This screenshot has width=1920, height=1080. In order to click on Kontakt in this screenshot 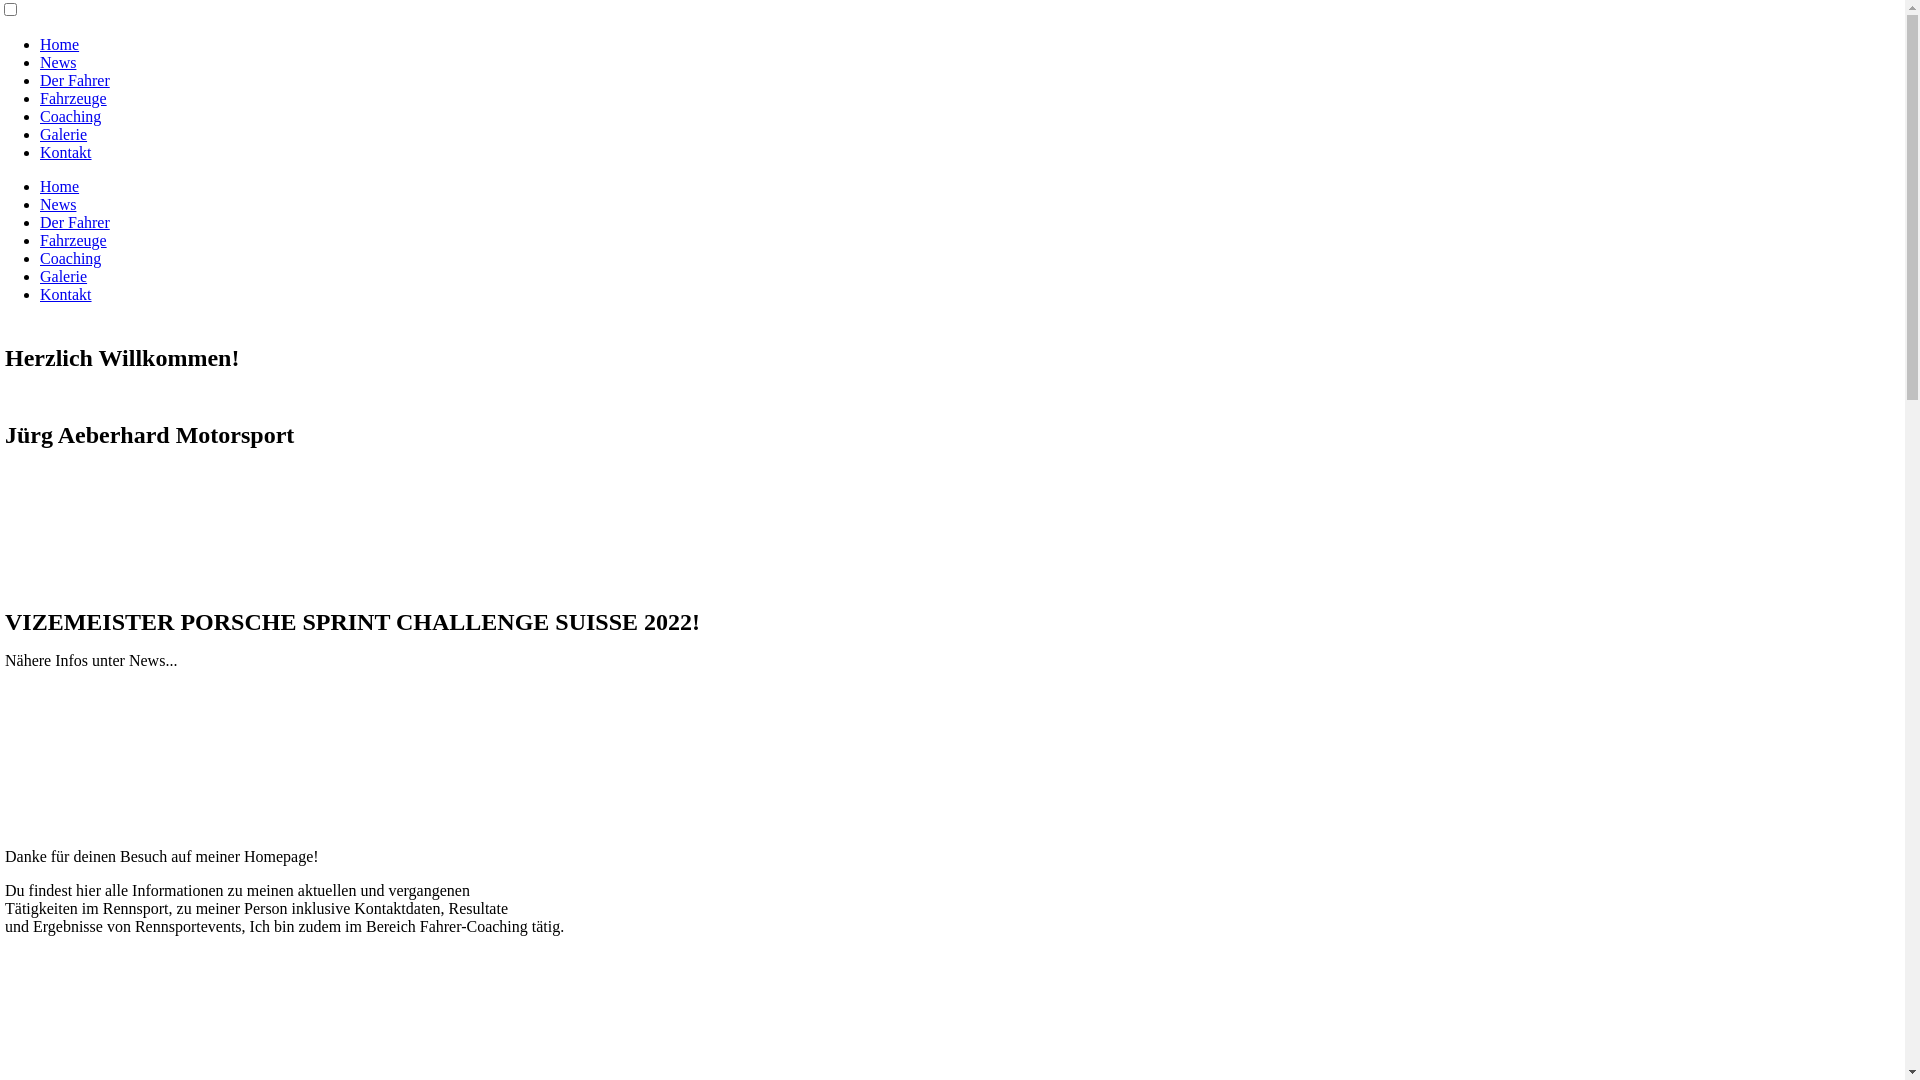, I will do `click(66, 152)`.